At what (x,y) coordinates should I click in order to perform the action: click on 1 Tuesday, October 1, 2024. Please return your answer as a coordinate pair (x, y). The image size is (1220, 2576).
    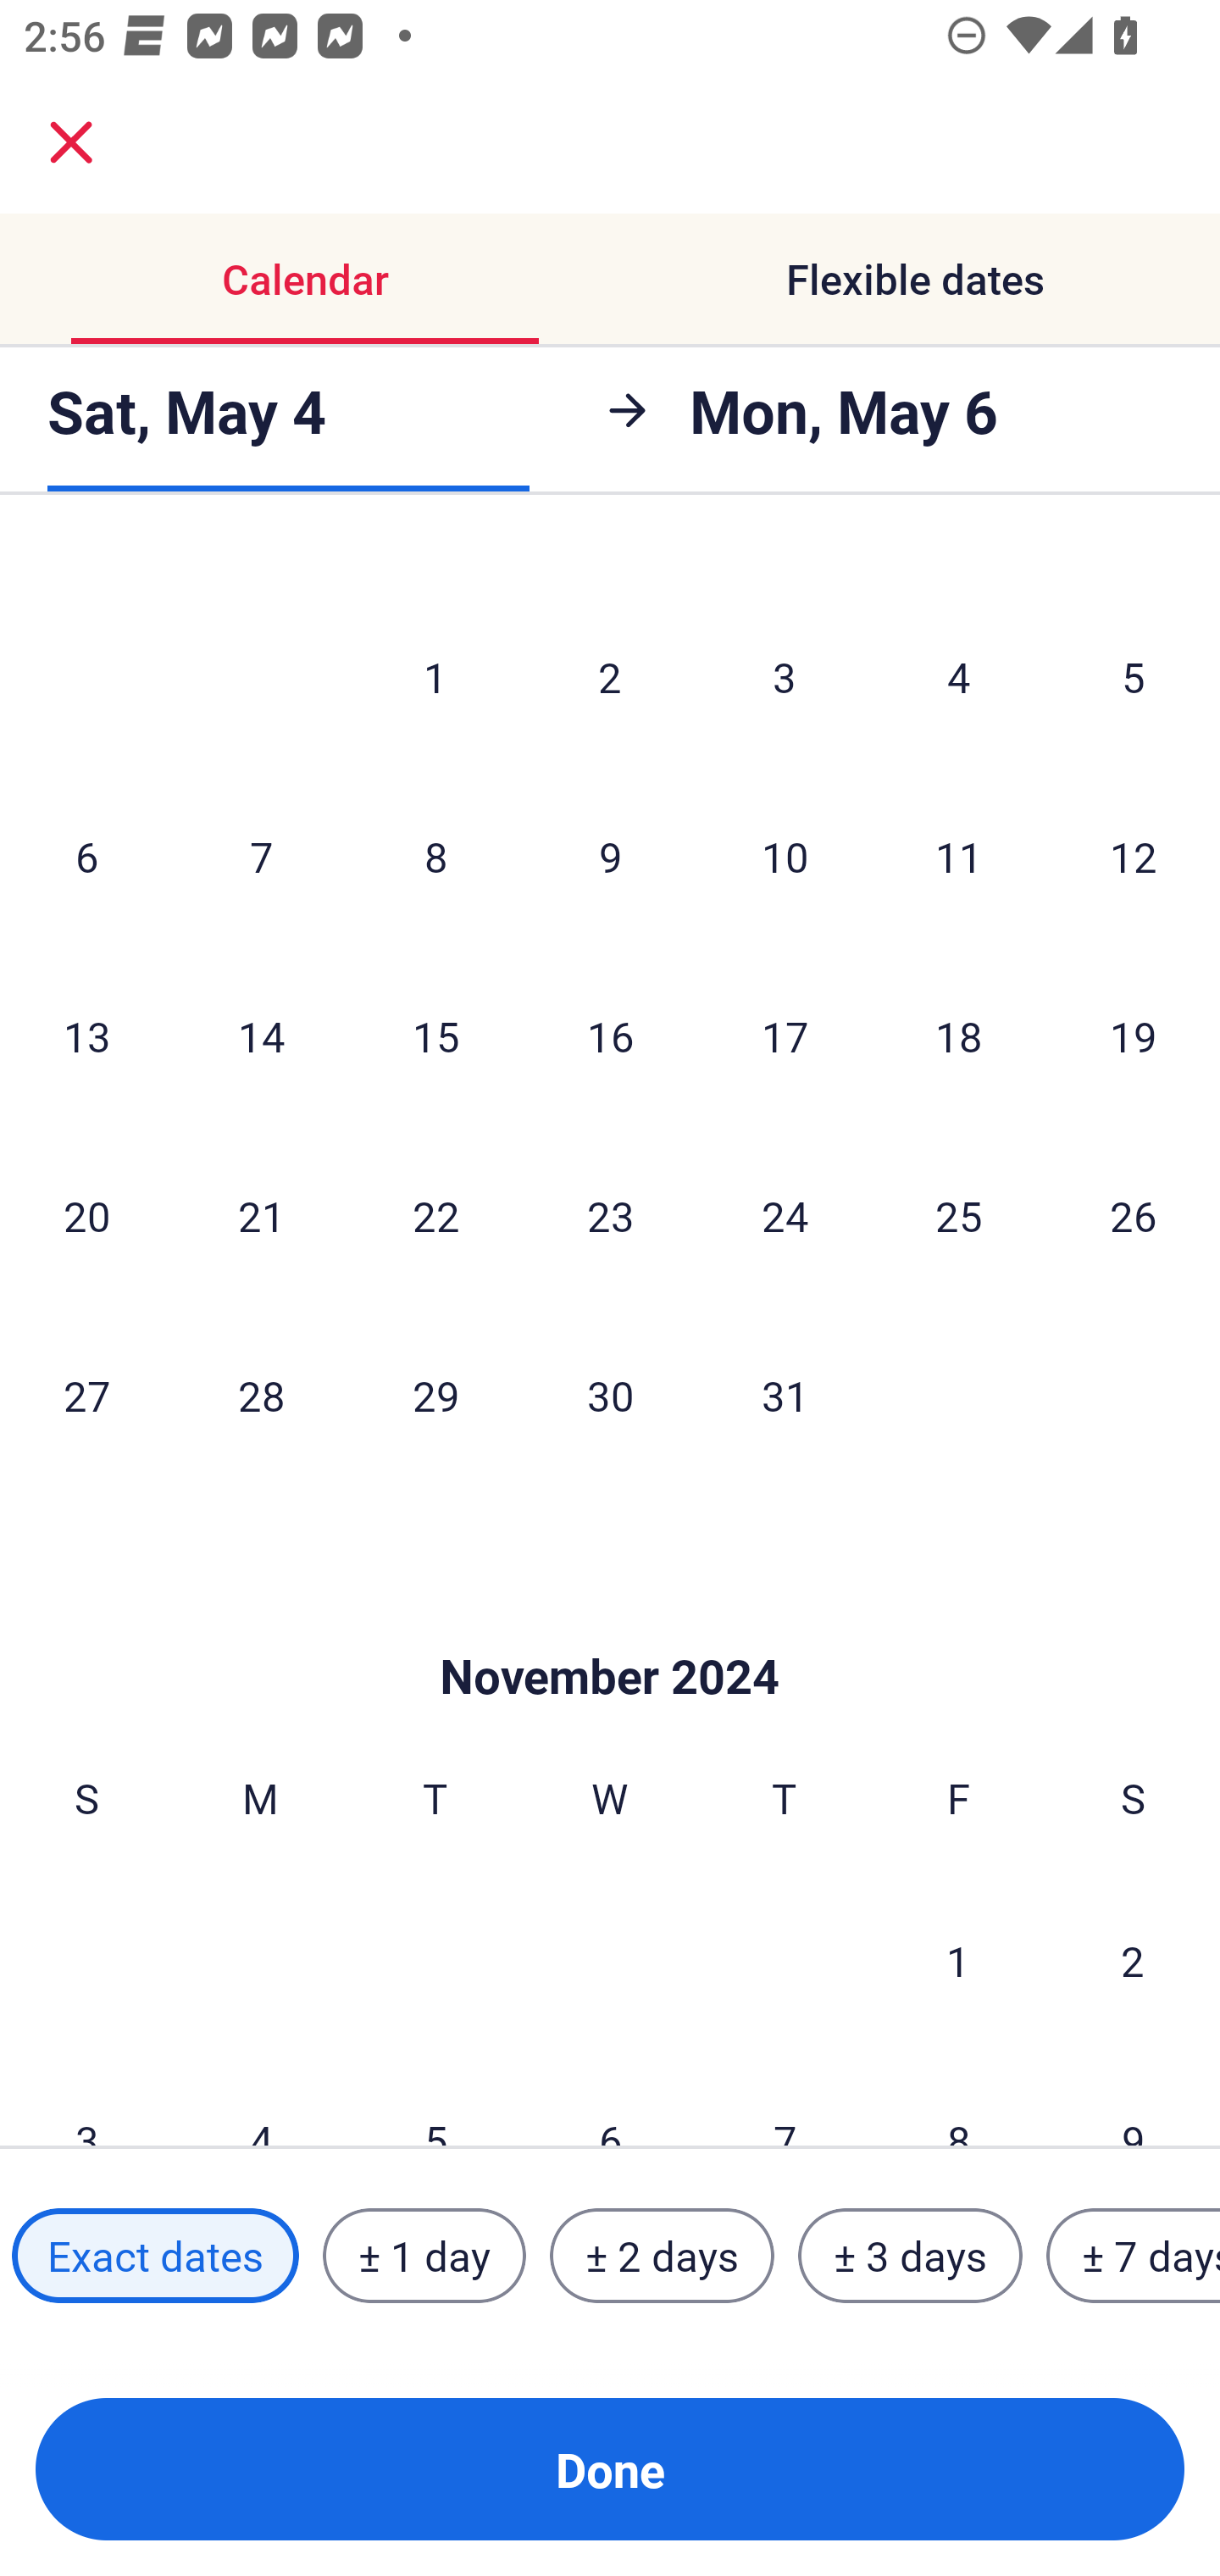
    Looking at the image, I should click on (435, 676).